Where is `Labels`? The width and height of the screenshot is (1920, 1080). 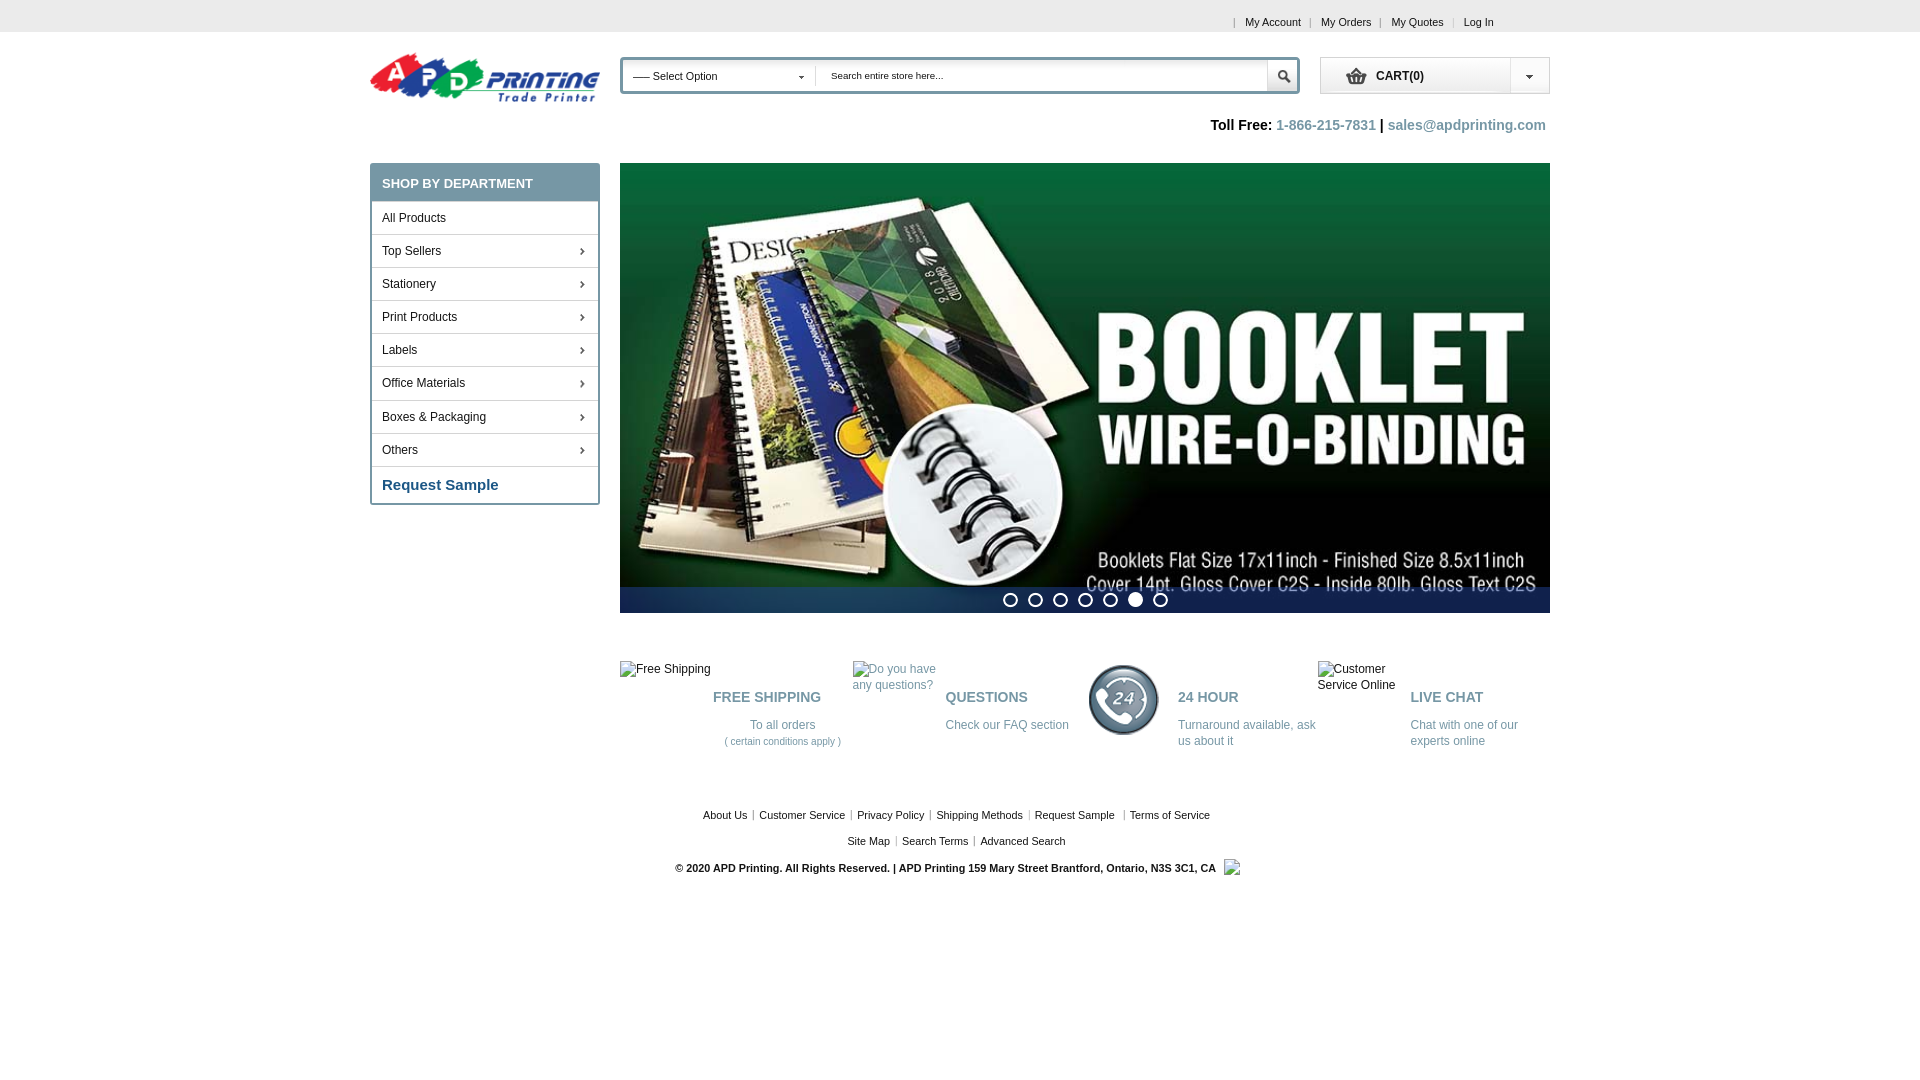 Labels is located at coordinates (476, 350).